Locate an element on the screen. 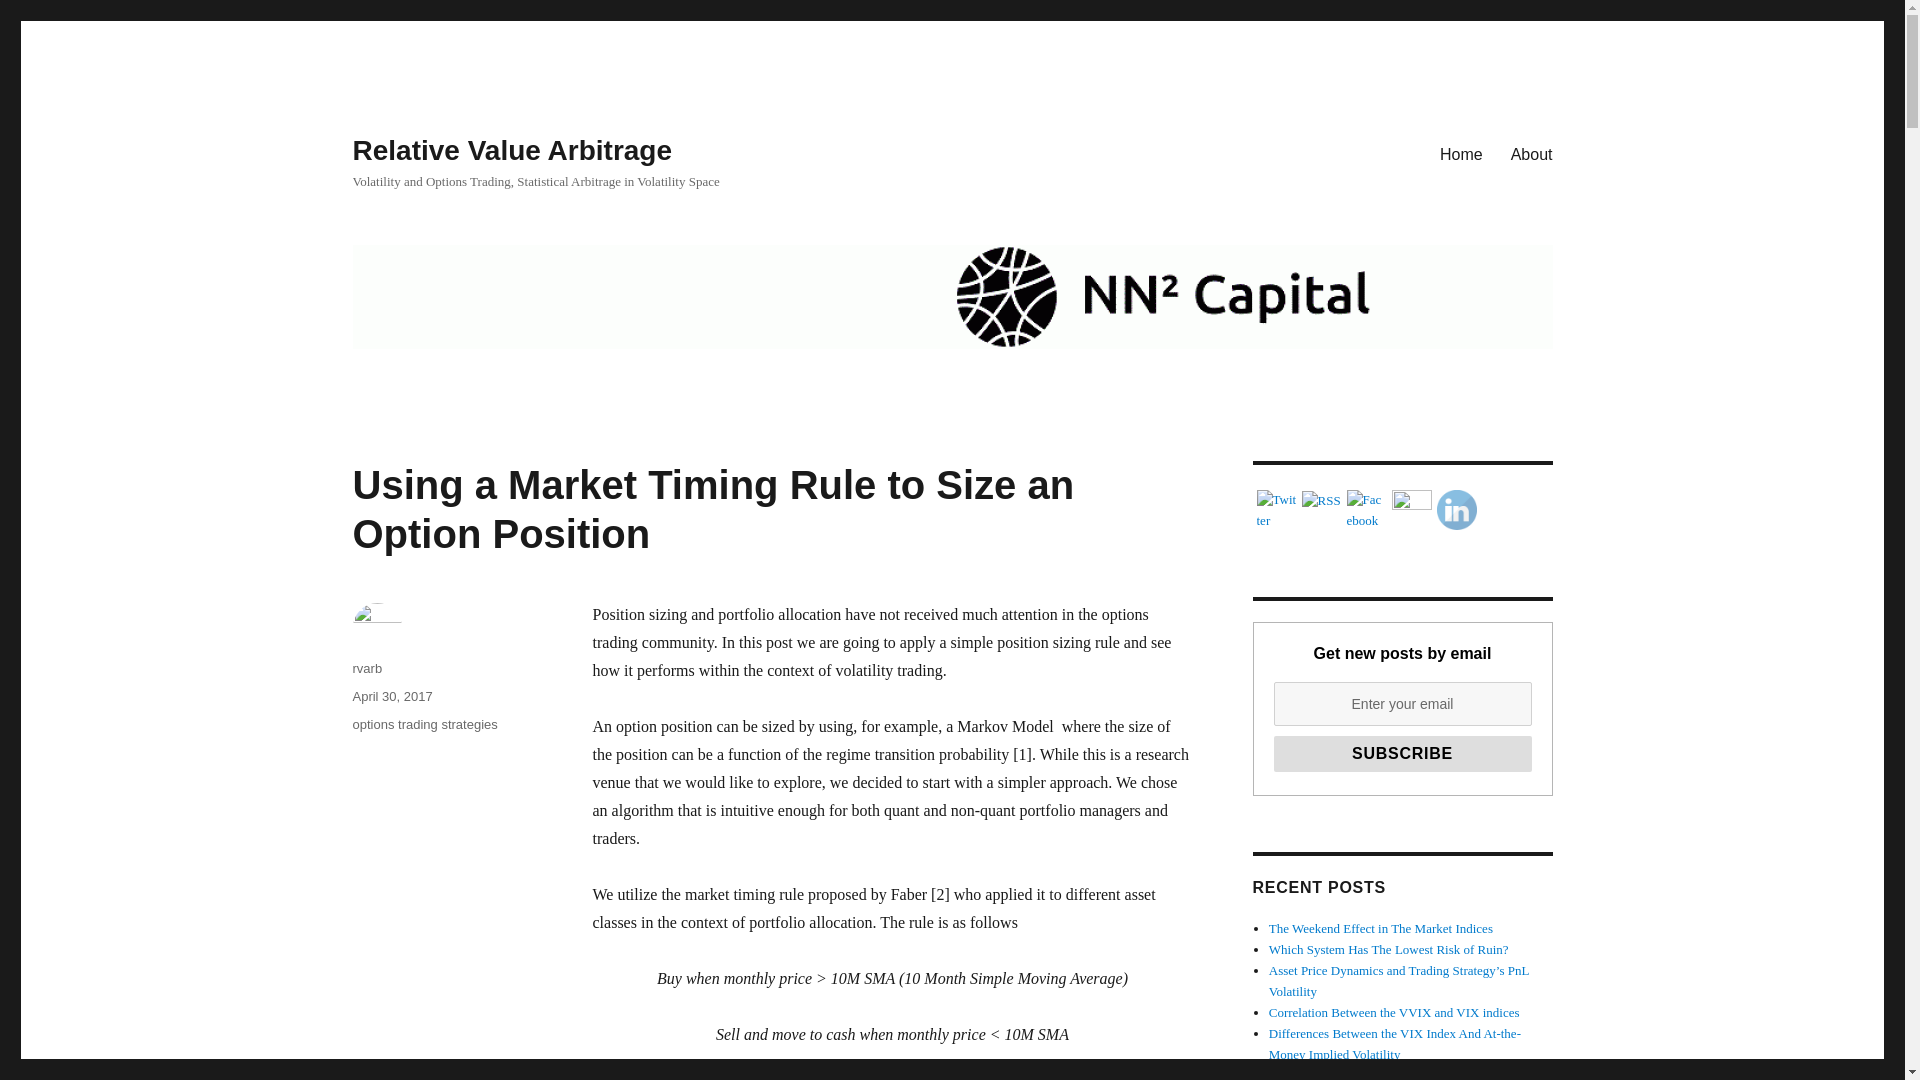 The image size is (1920, 1080). Facebook is located at coordinates (1366, 511).